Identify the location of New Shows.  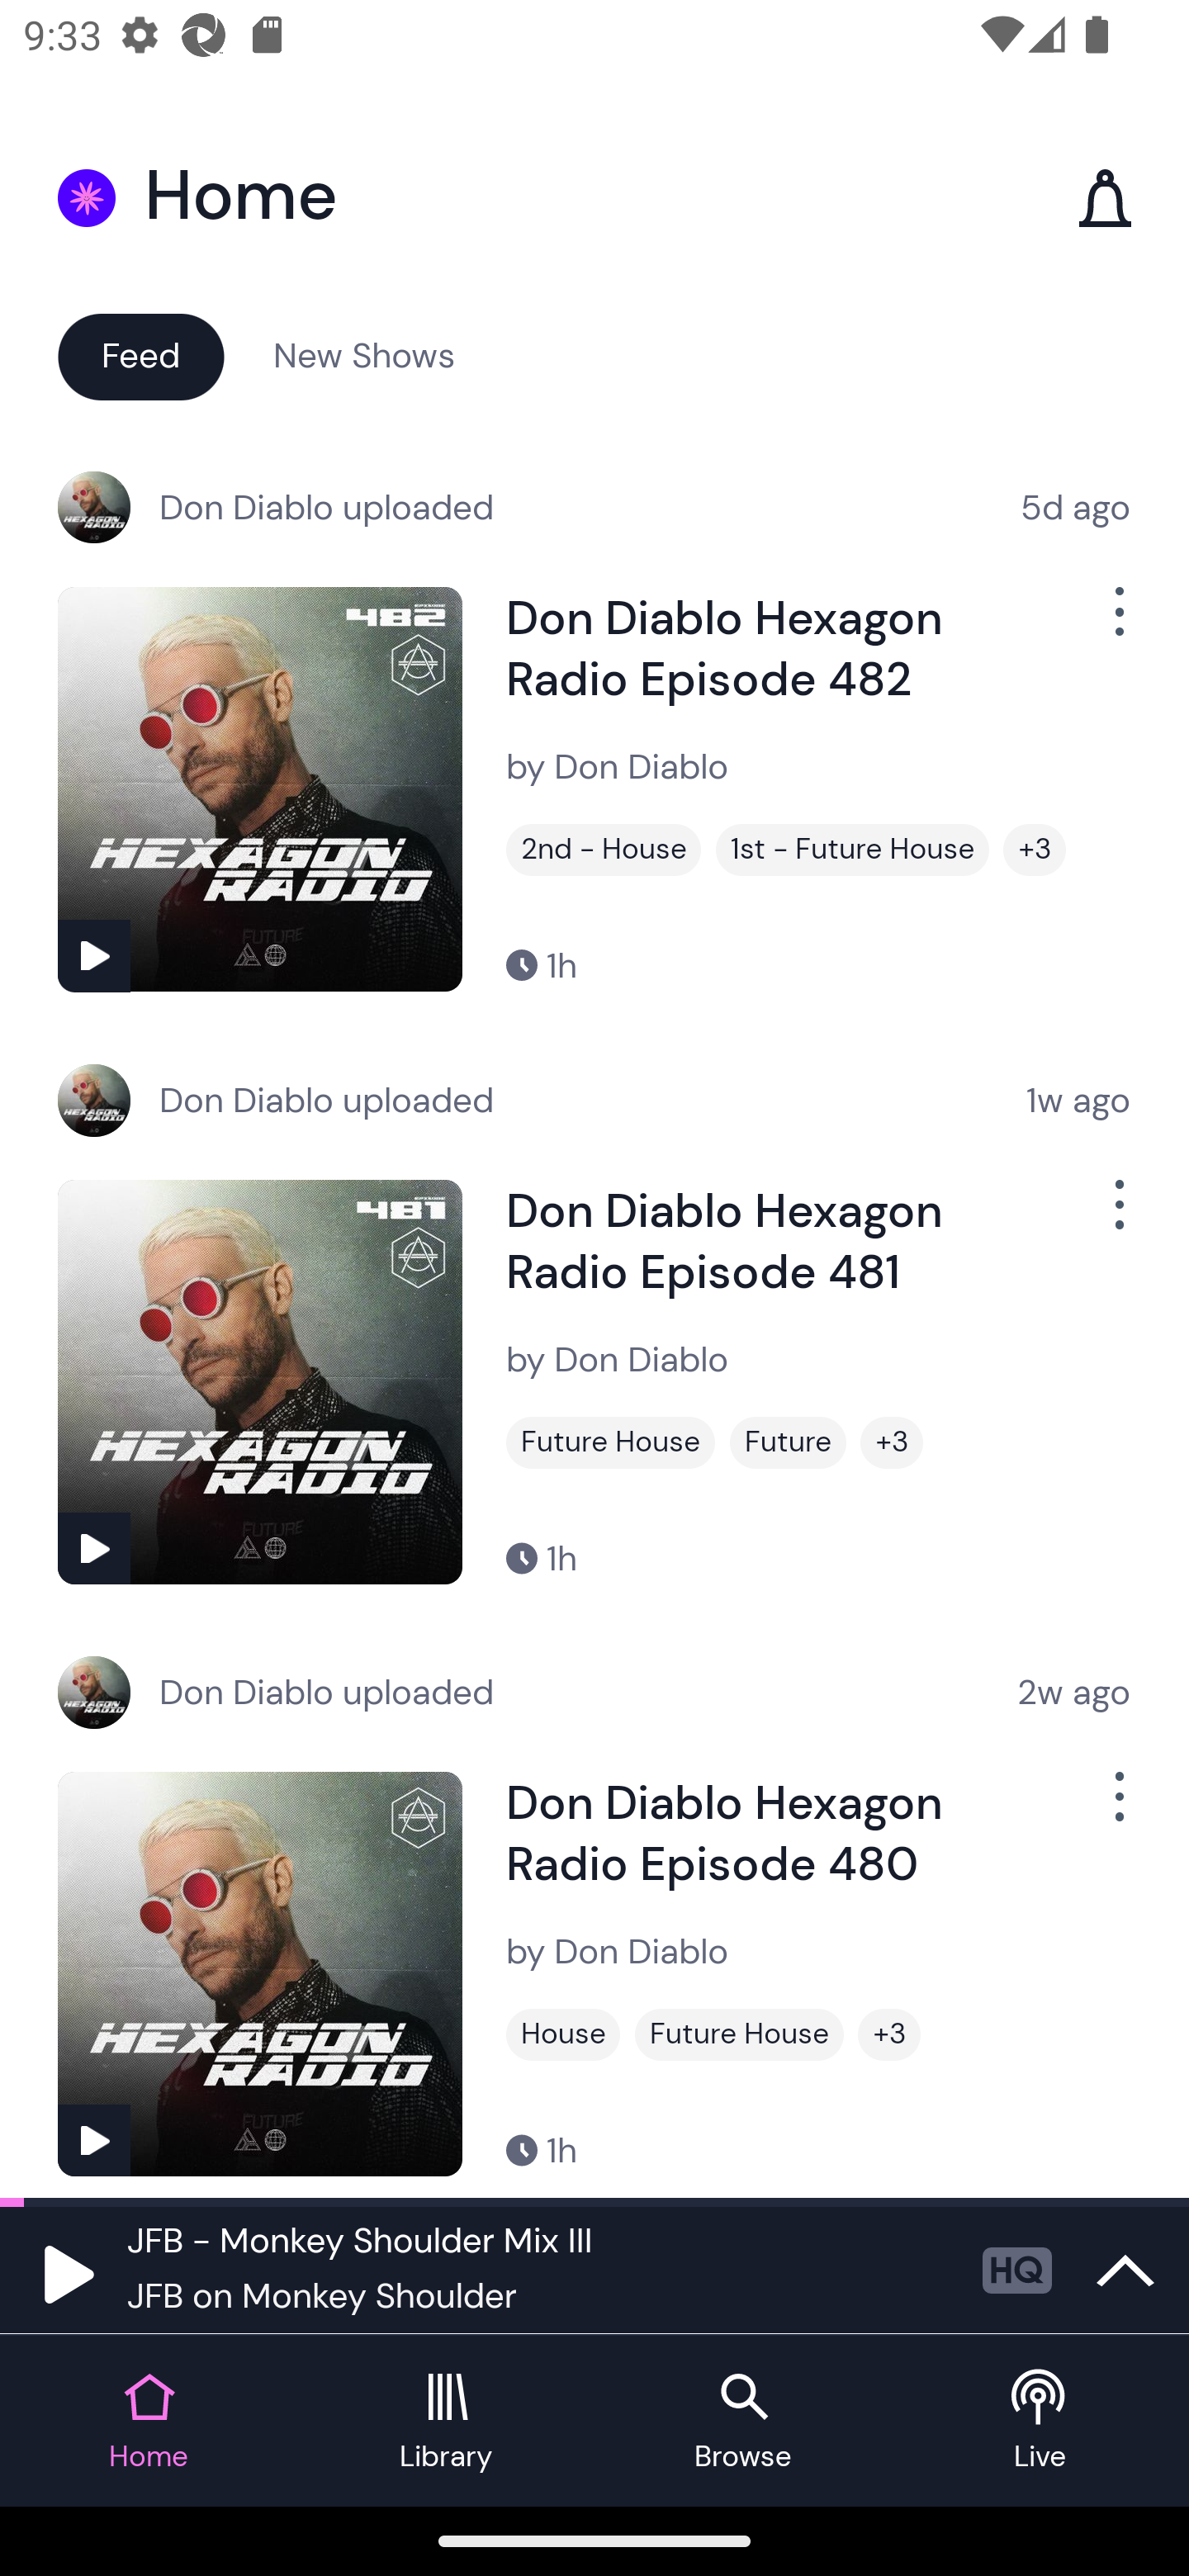
(364, 355).